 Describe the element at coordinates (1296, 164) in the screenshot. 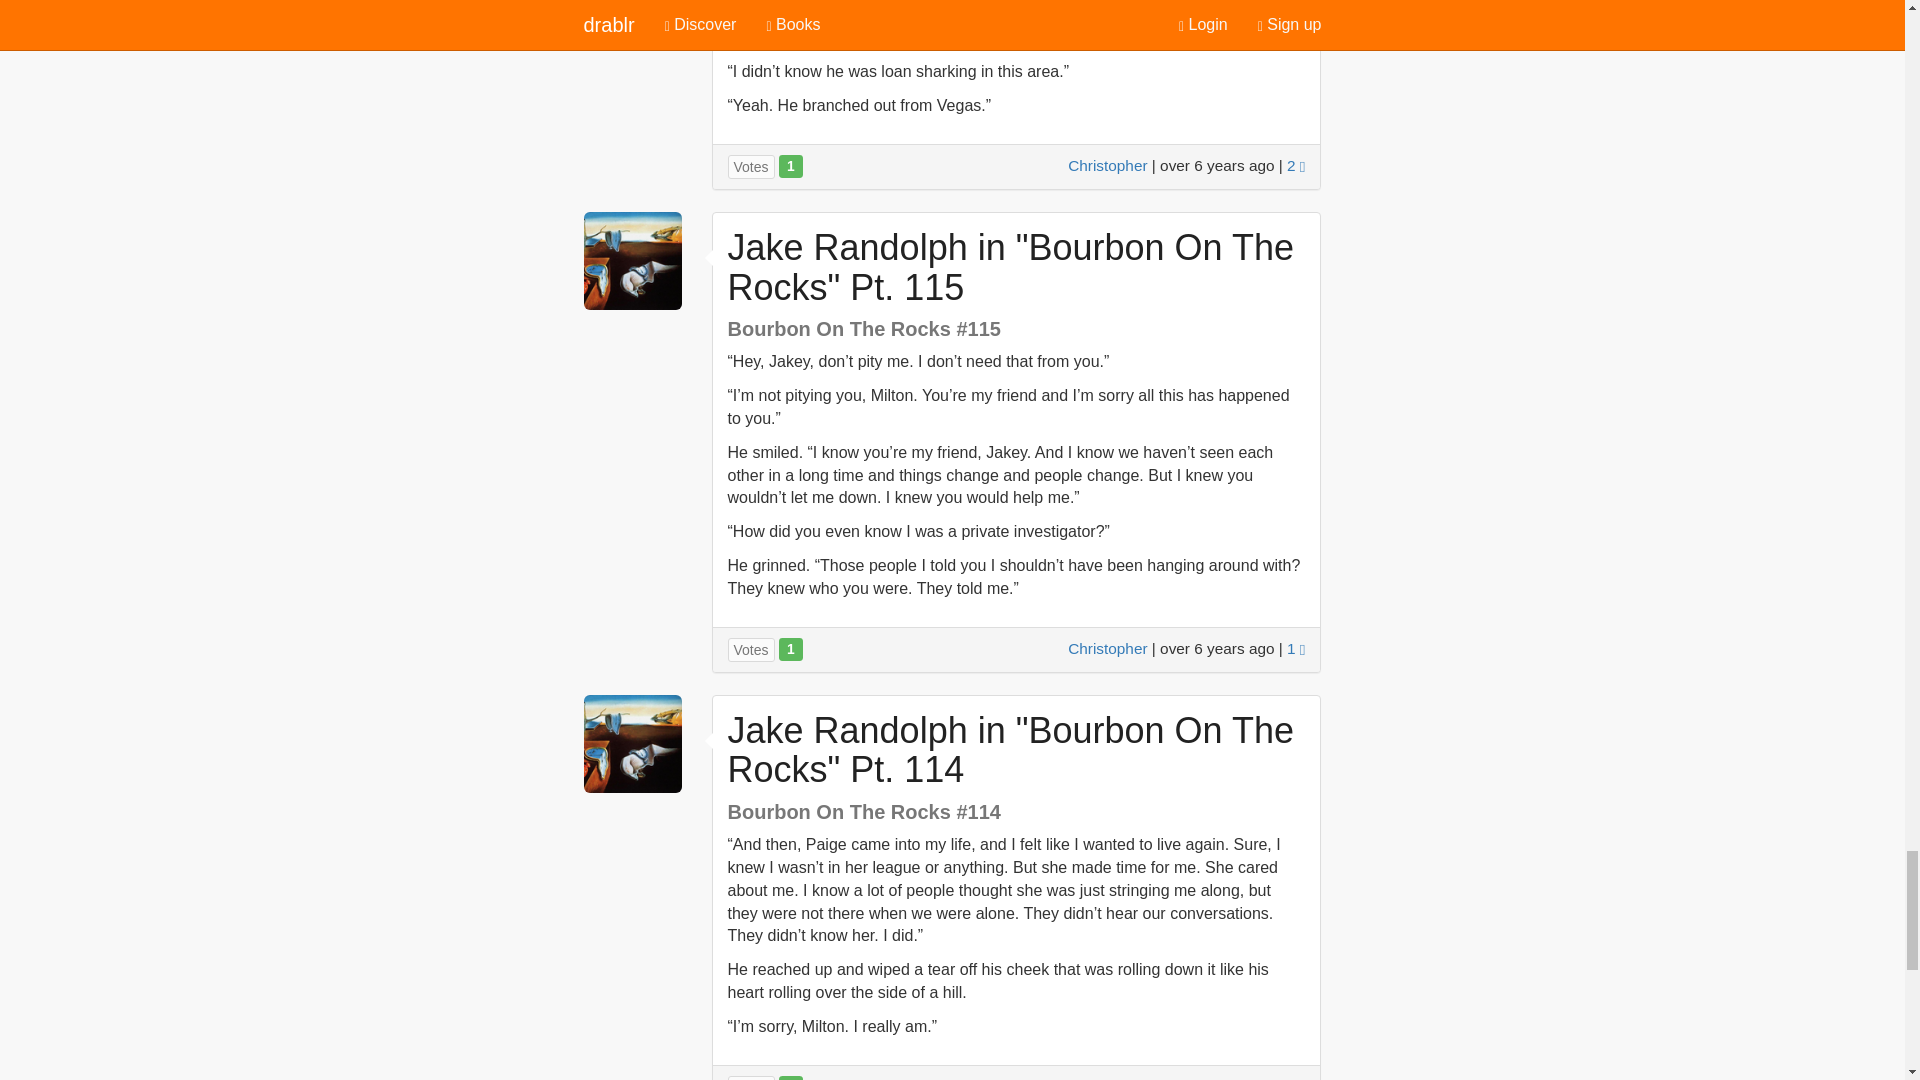

I see `Comments` at that location.